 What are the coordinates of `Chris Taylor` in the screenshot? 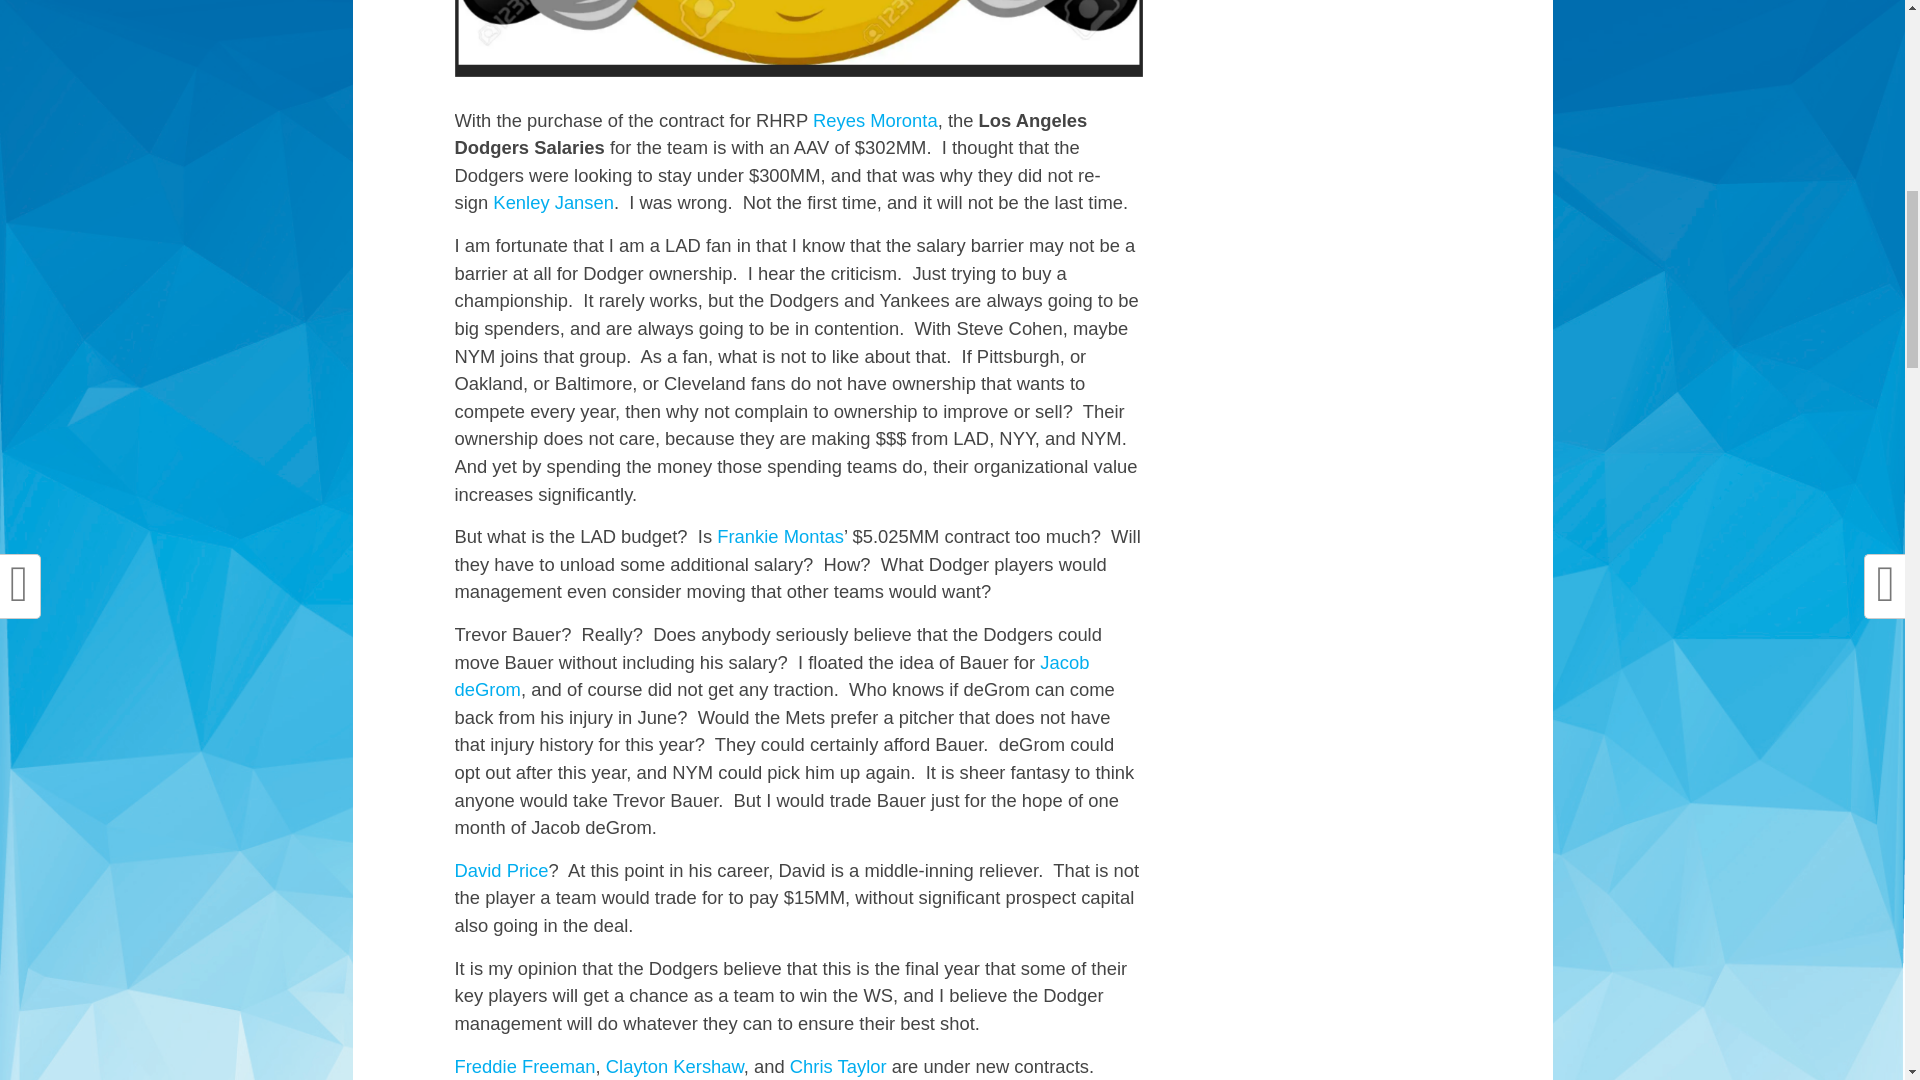 It's located at (838, 1066).